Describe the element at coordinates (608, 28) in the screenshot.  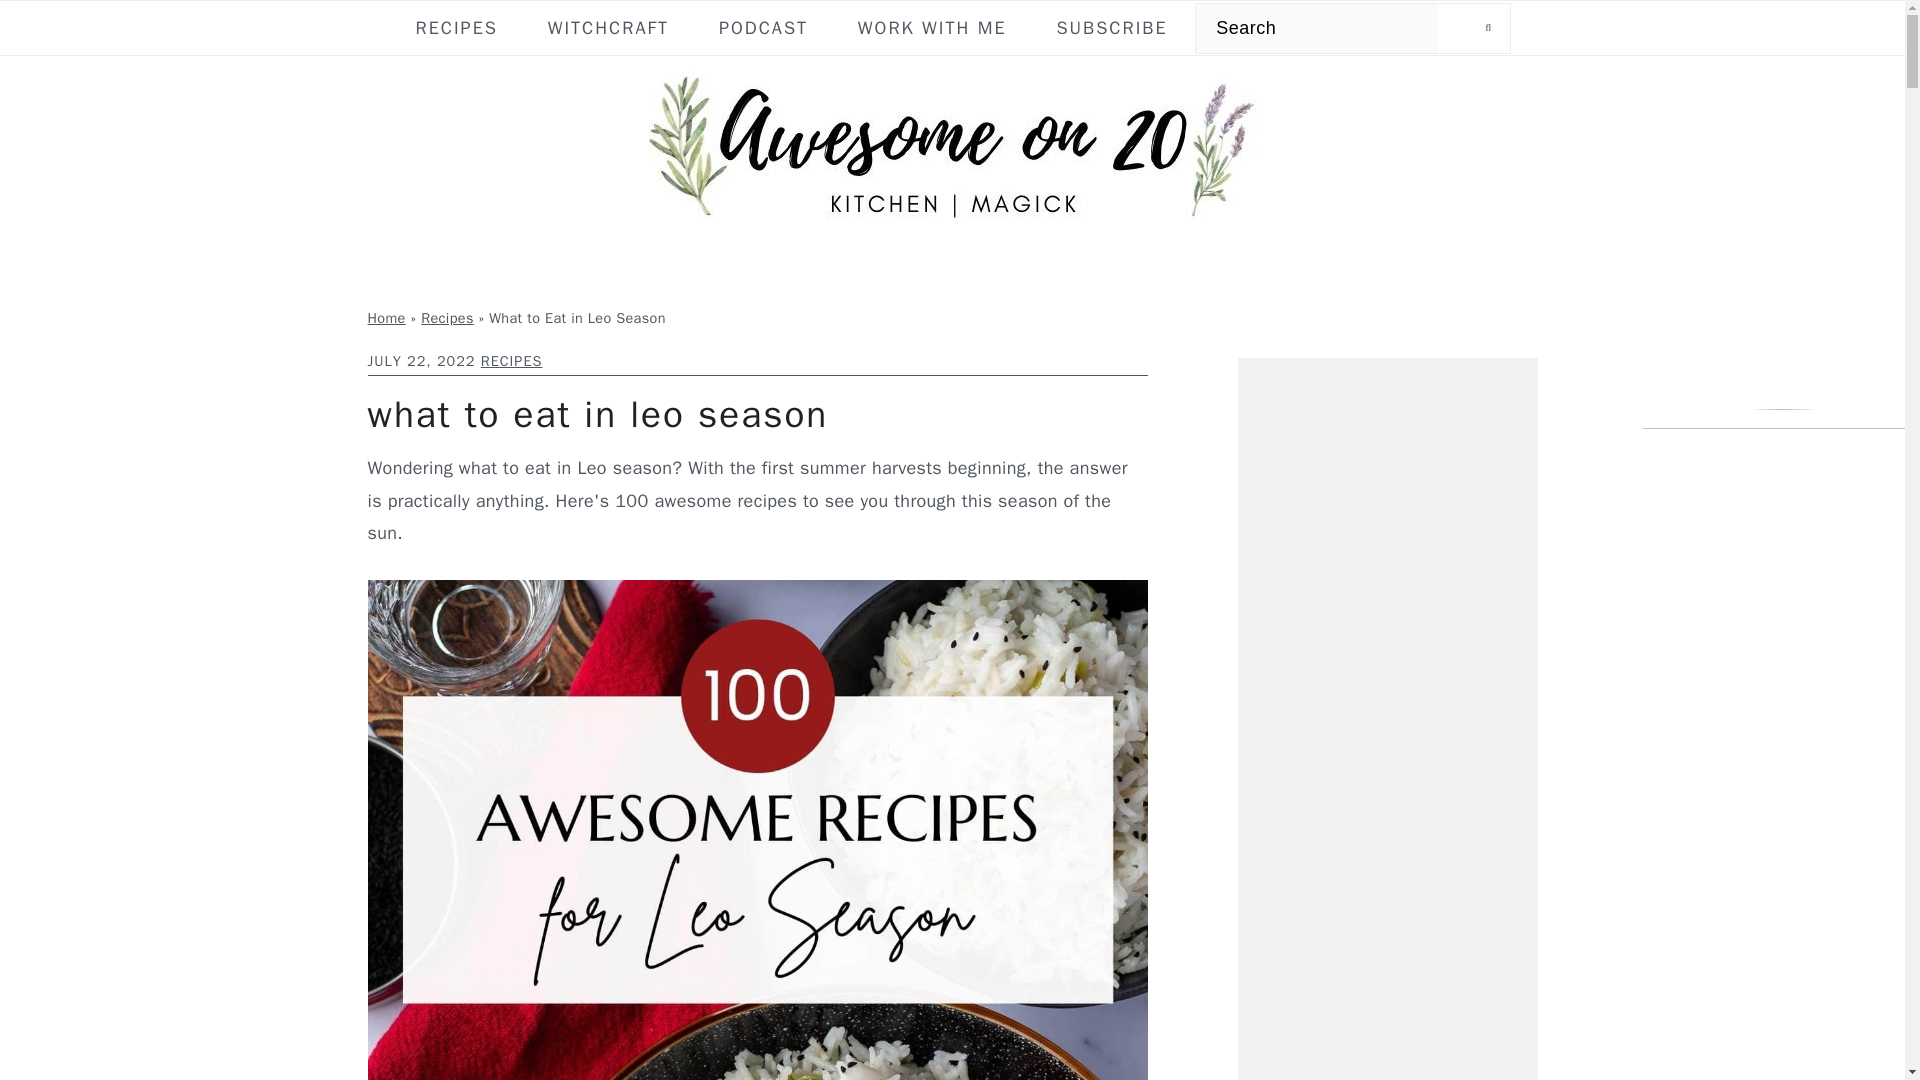
I see `WITCHCRAFT` at that location.